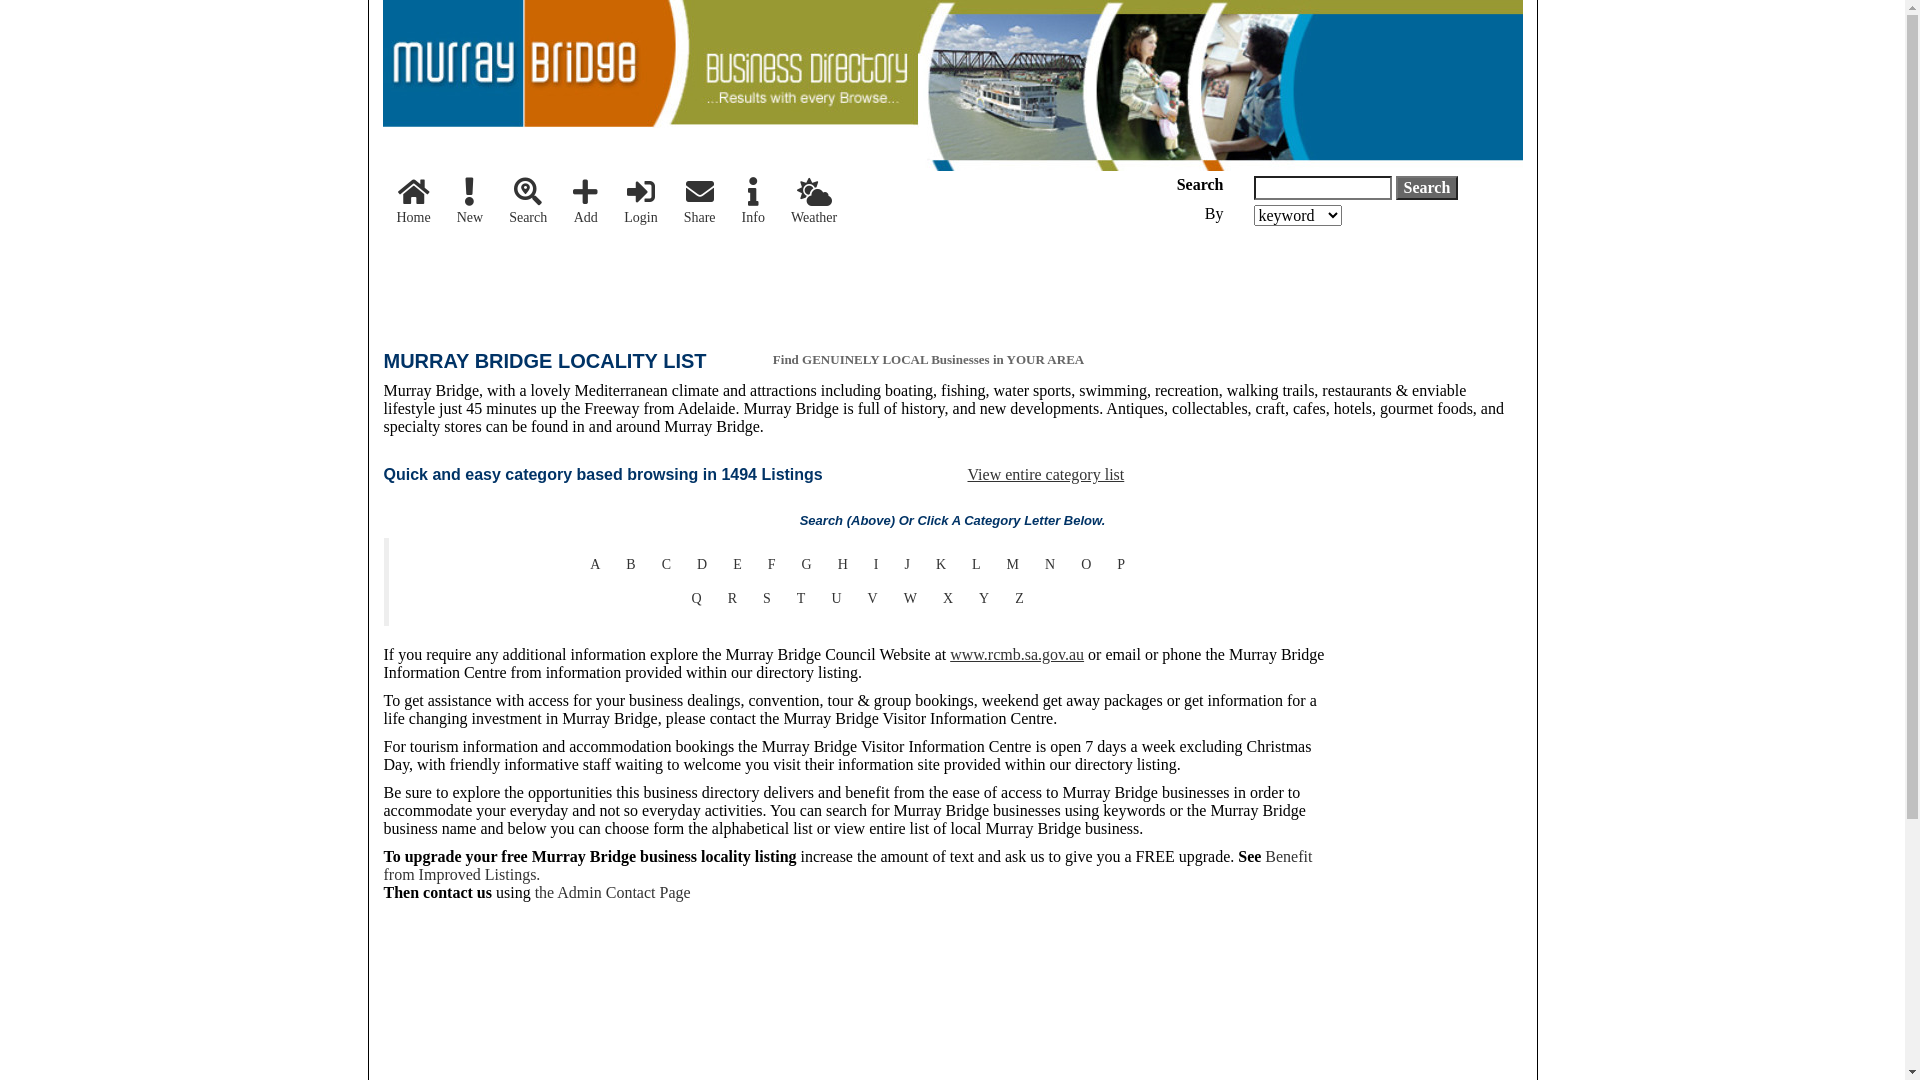  I want to click on P, so click(1121, 565).